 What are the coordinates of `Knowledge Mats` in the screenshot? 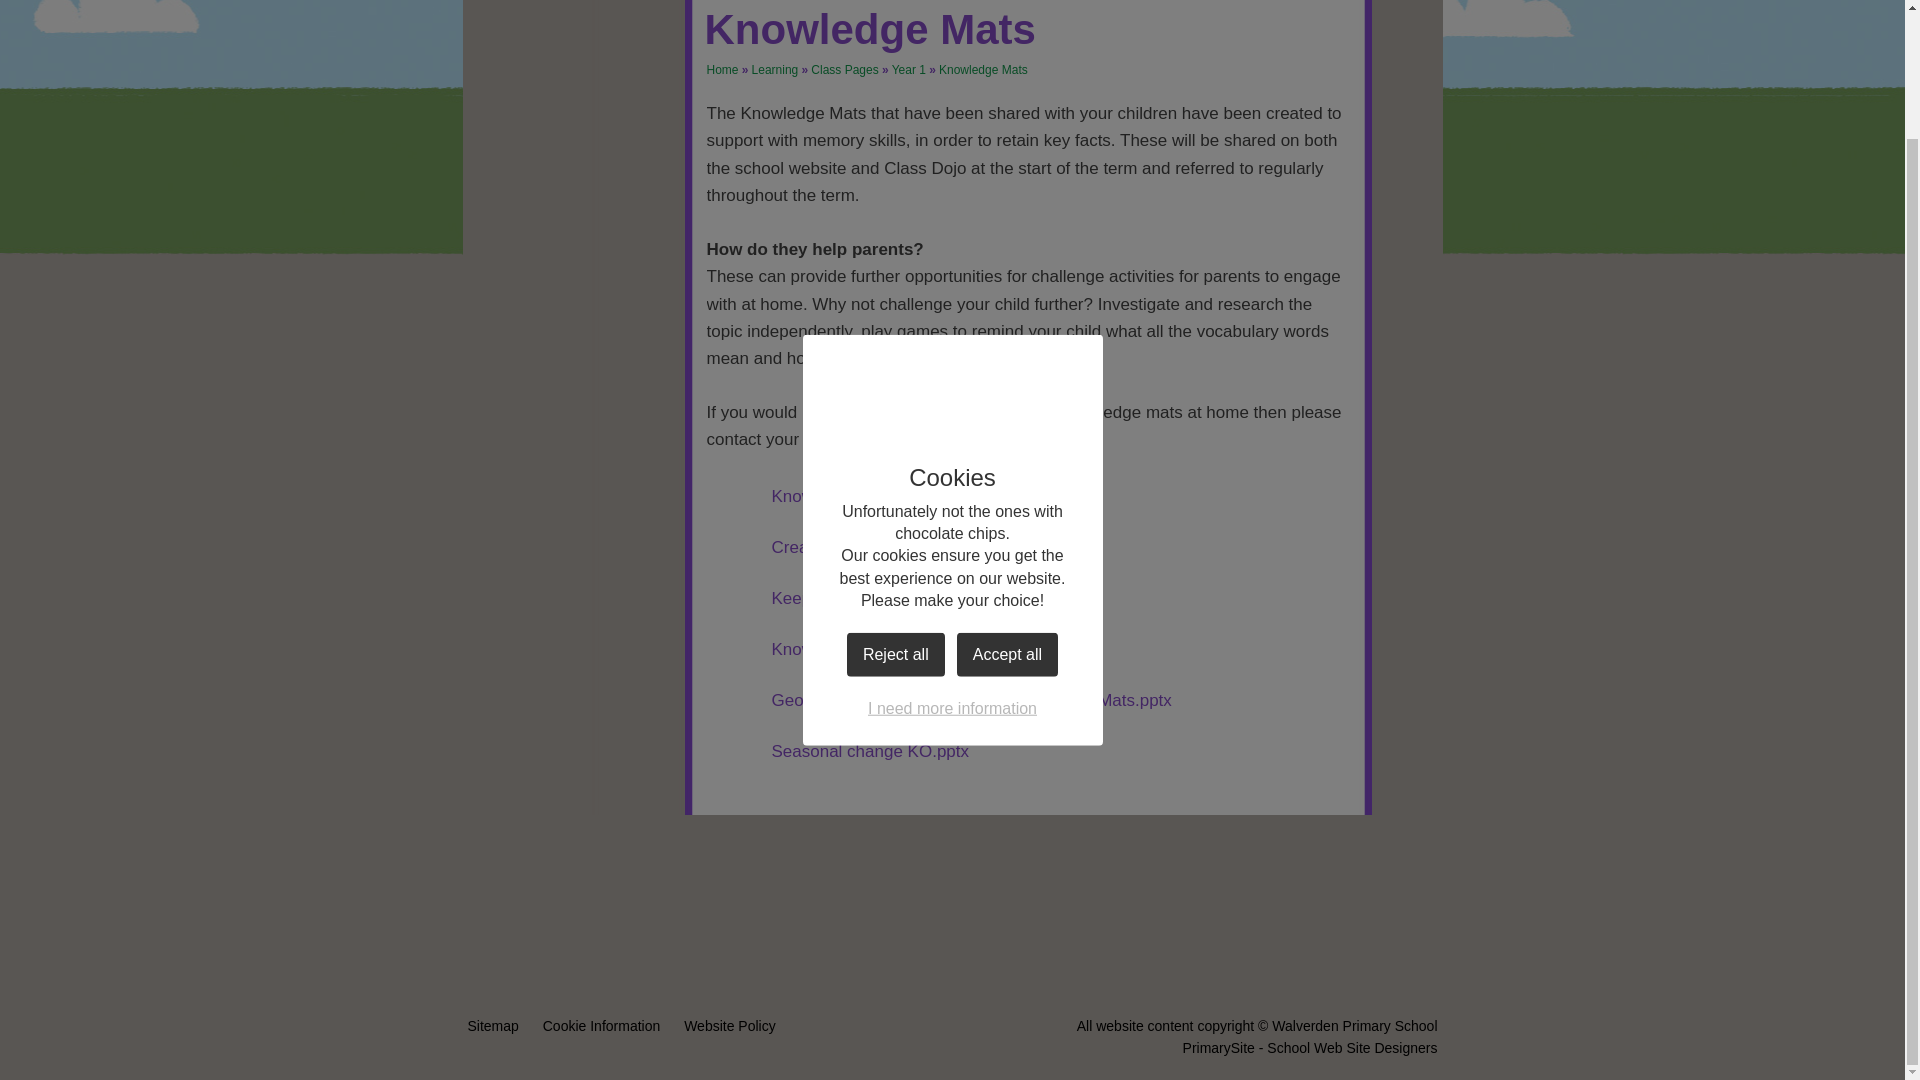 It's located at (982, 69).